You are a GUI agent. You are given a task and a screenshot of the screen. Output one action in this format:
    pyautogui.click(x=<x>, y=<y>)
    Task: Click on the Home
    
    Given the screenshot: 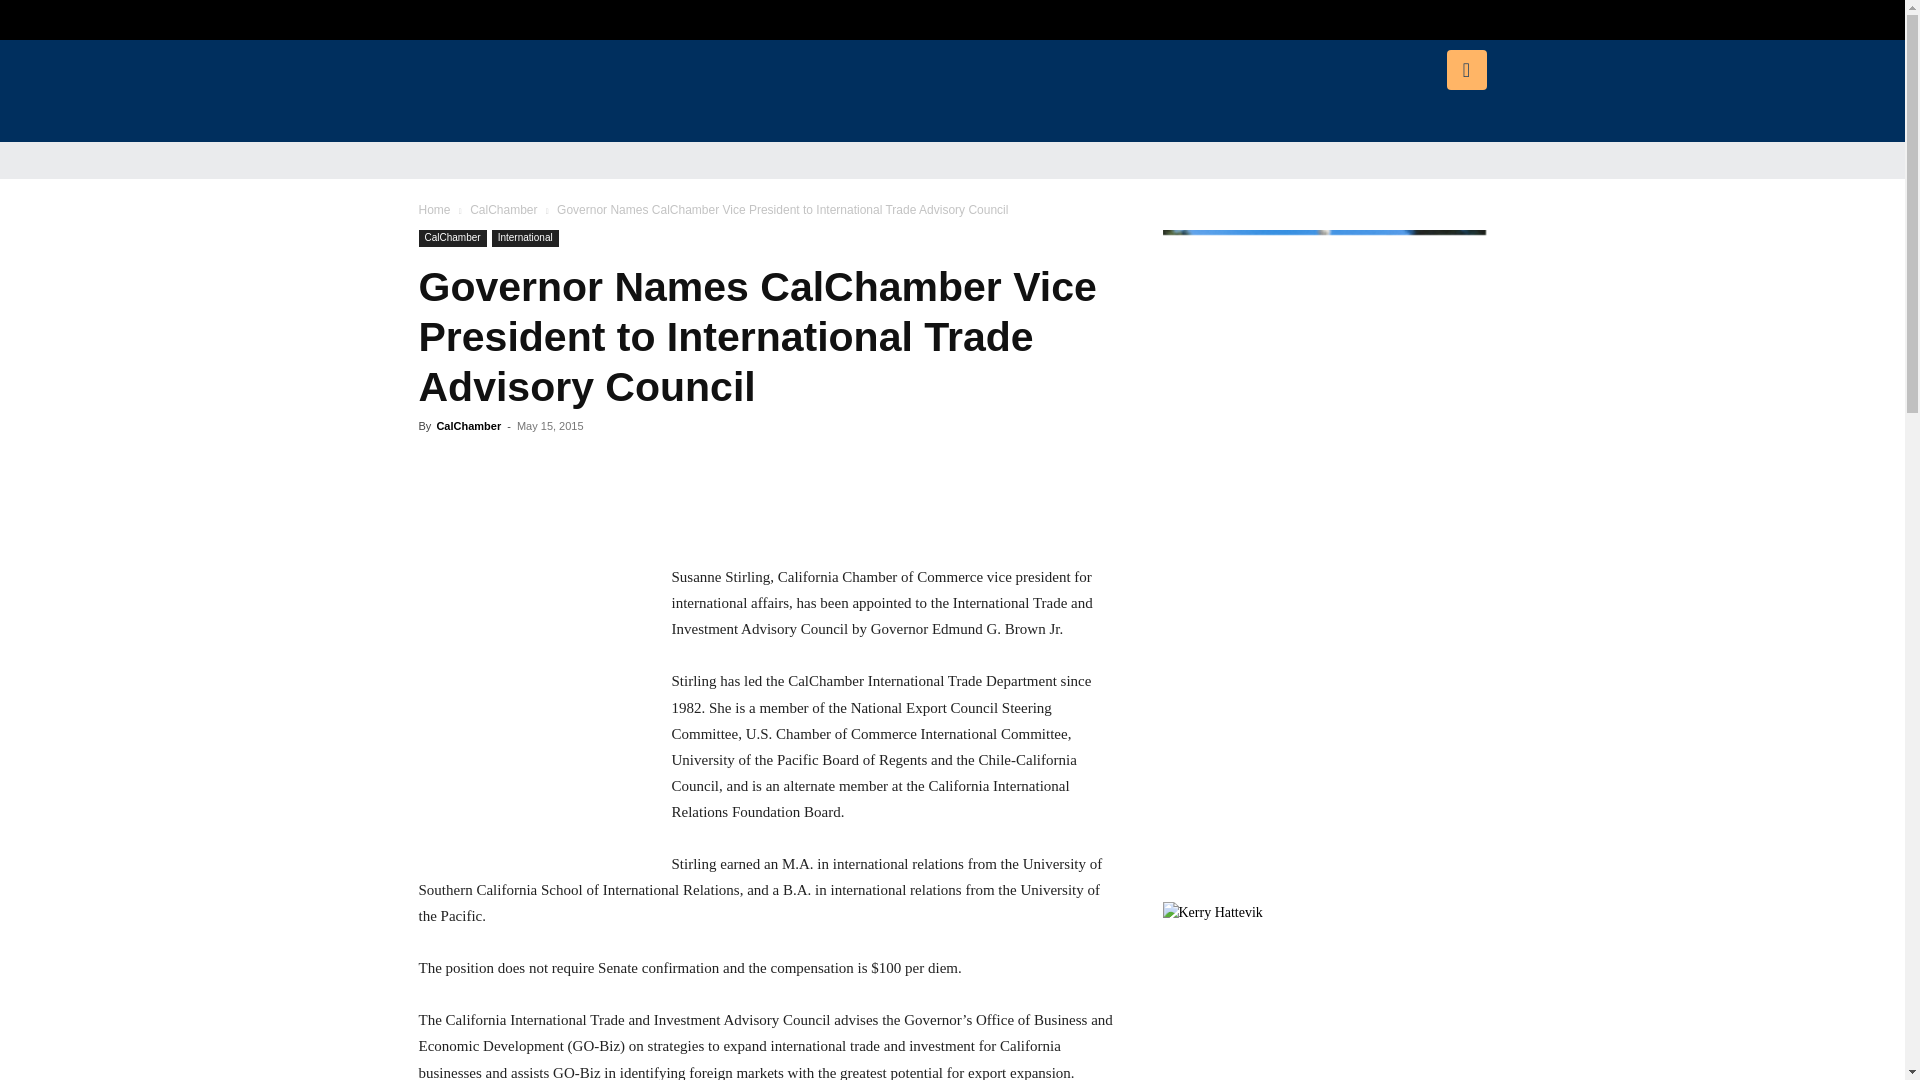 What is the action you would take?
    pyautogui.click(x=434, y=210)
    